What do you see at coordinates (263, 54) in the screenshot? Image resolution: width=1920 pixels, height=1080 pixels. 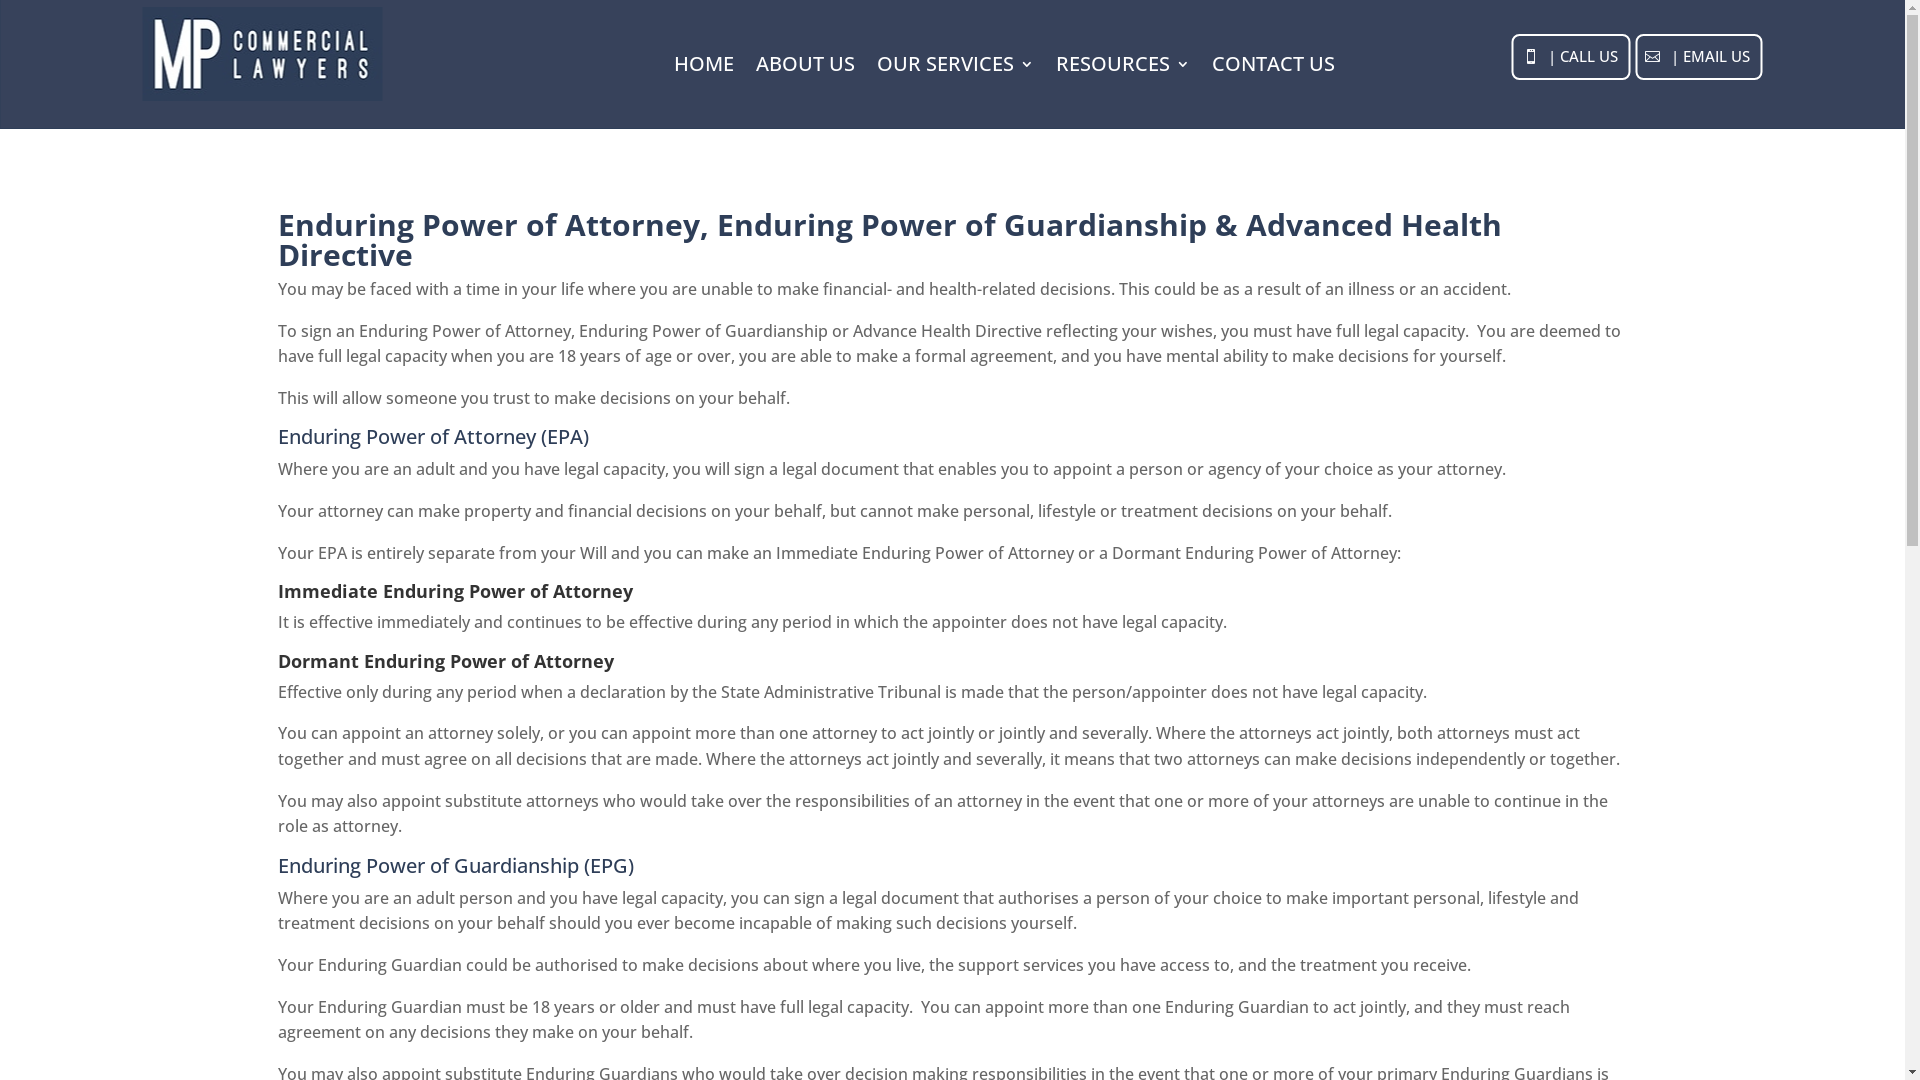 I see `MPCL - Small` at bounding box center [263, 54].